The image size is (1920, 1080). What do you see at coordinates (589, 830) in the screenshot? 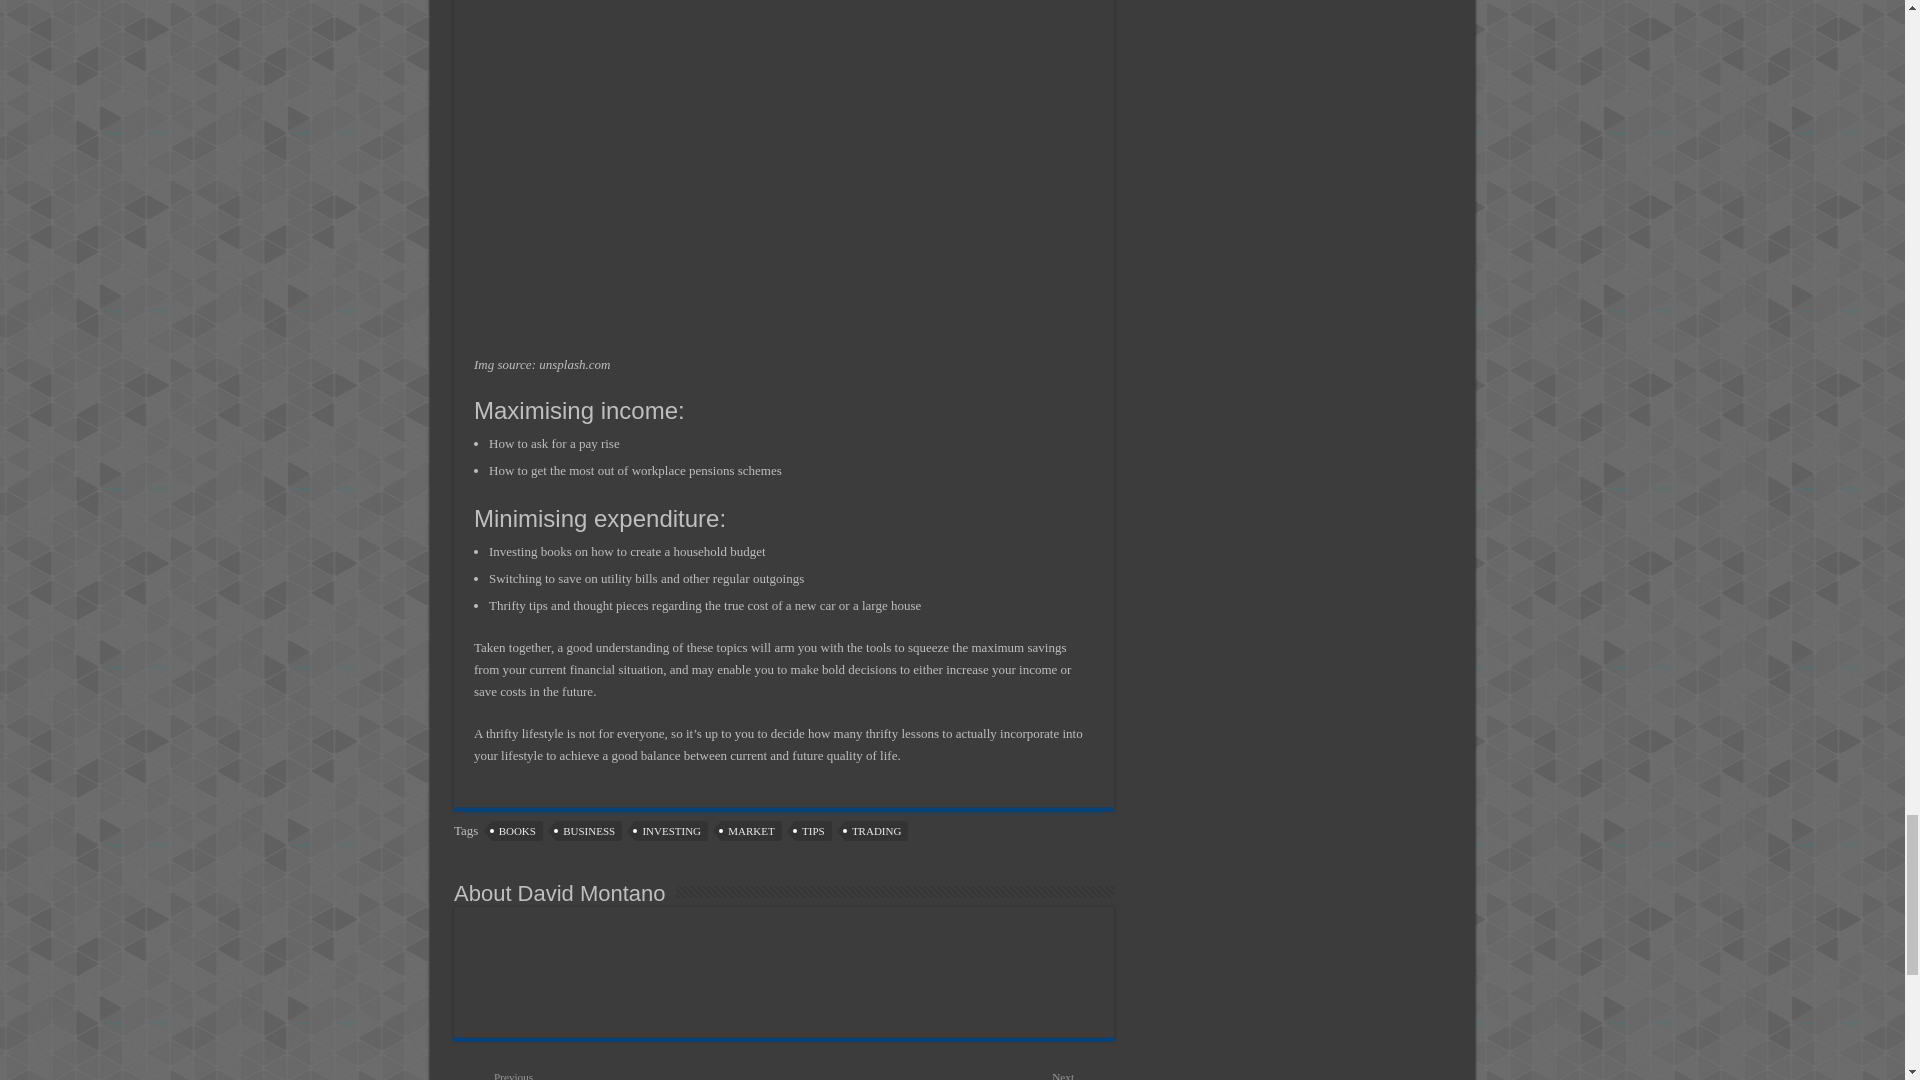
I see `BUSINESS` at bounding box center [589, 830].